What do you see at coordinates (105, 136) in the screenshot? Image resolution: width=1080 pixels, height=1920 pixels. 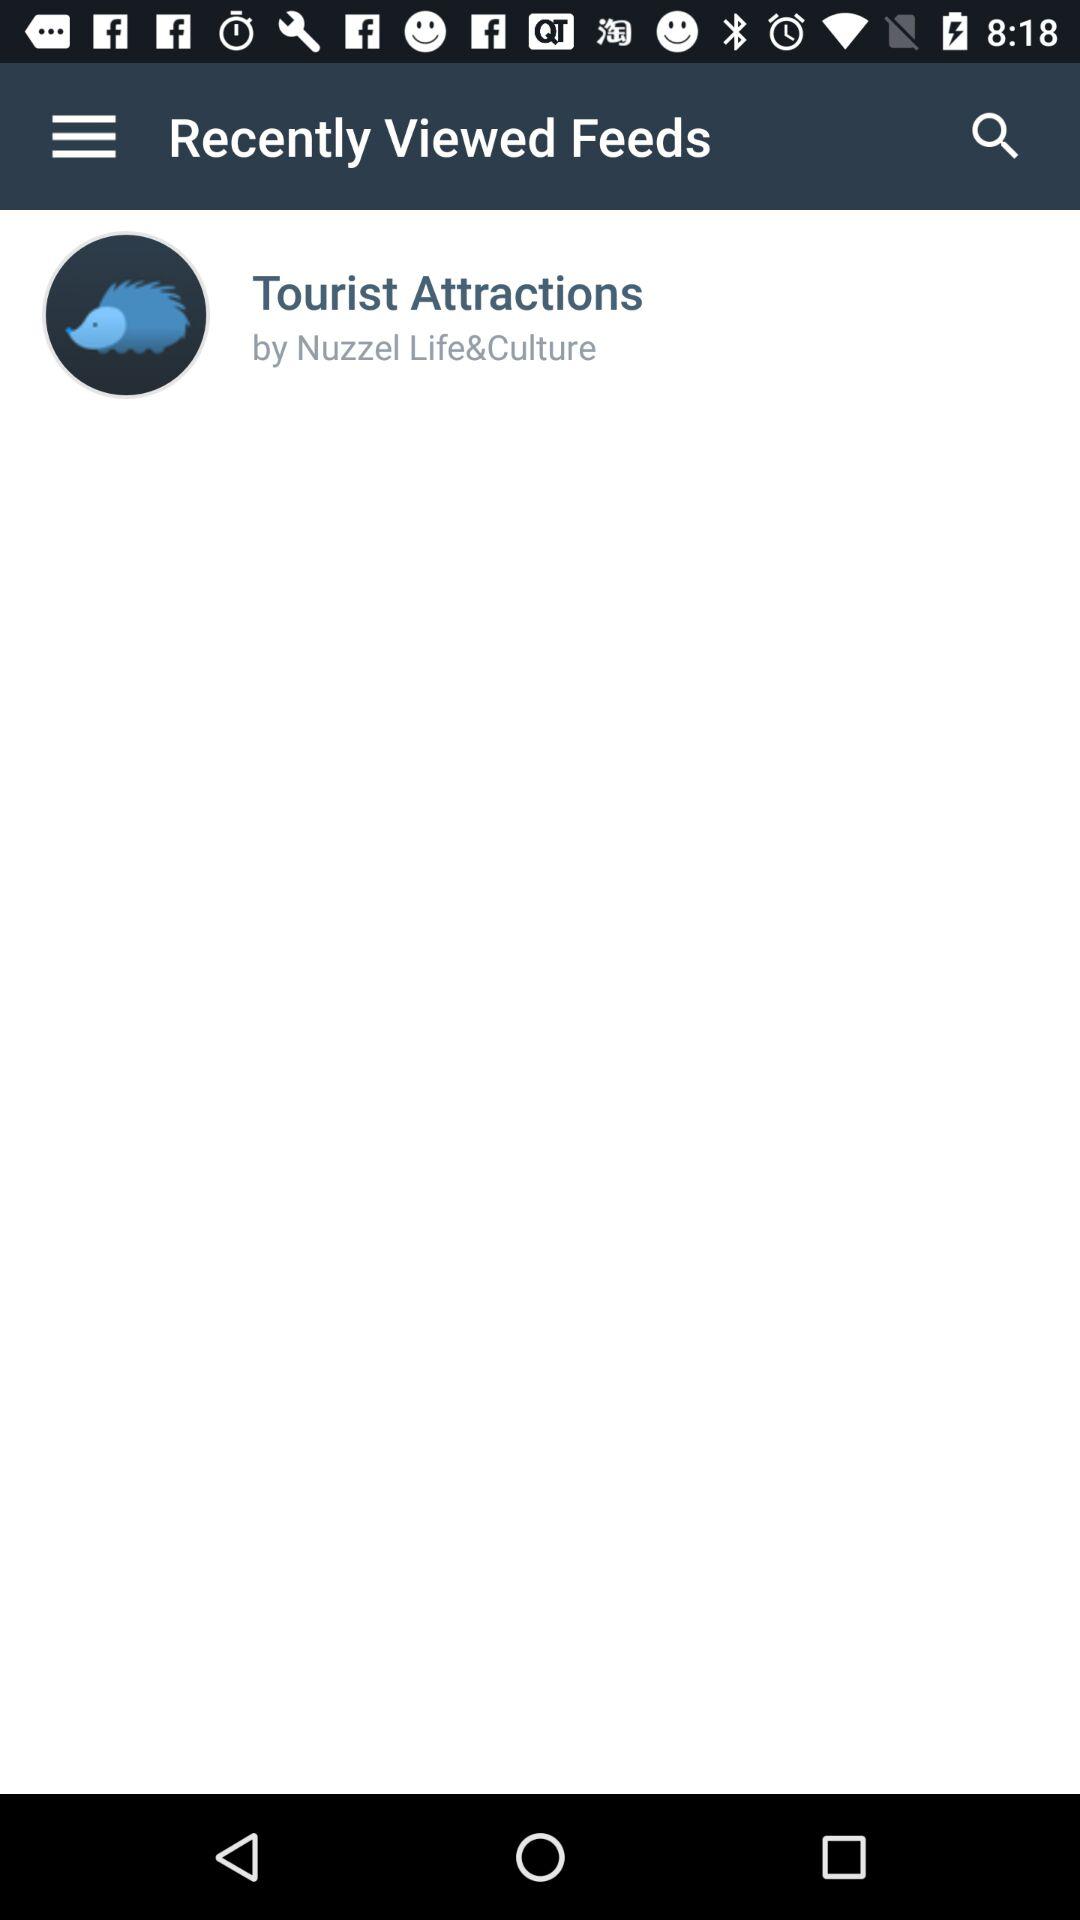 I see `open navigation menu` at bounding box center [105, 136].